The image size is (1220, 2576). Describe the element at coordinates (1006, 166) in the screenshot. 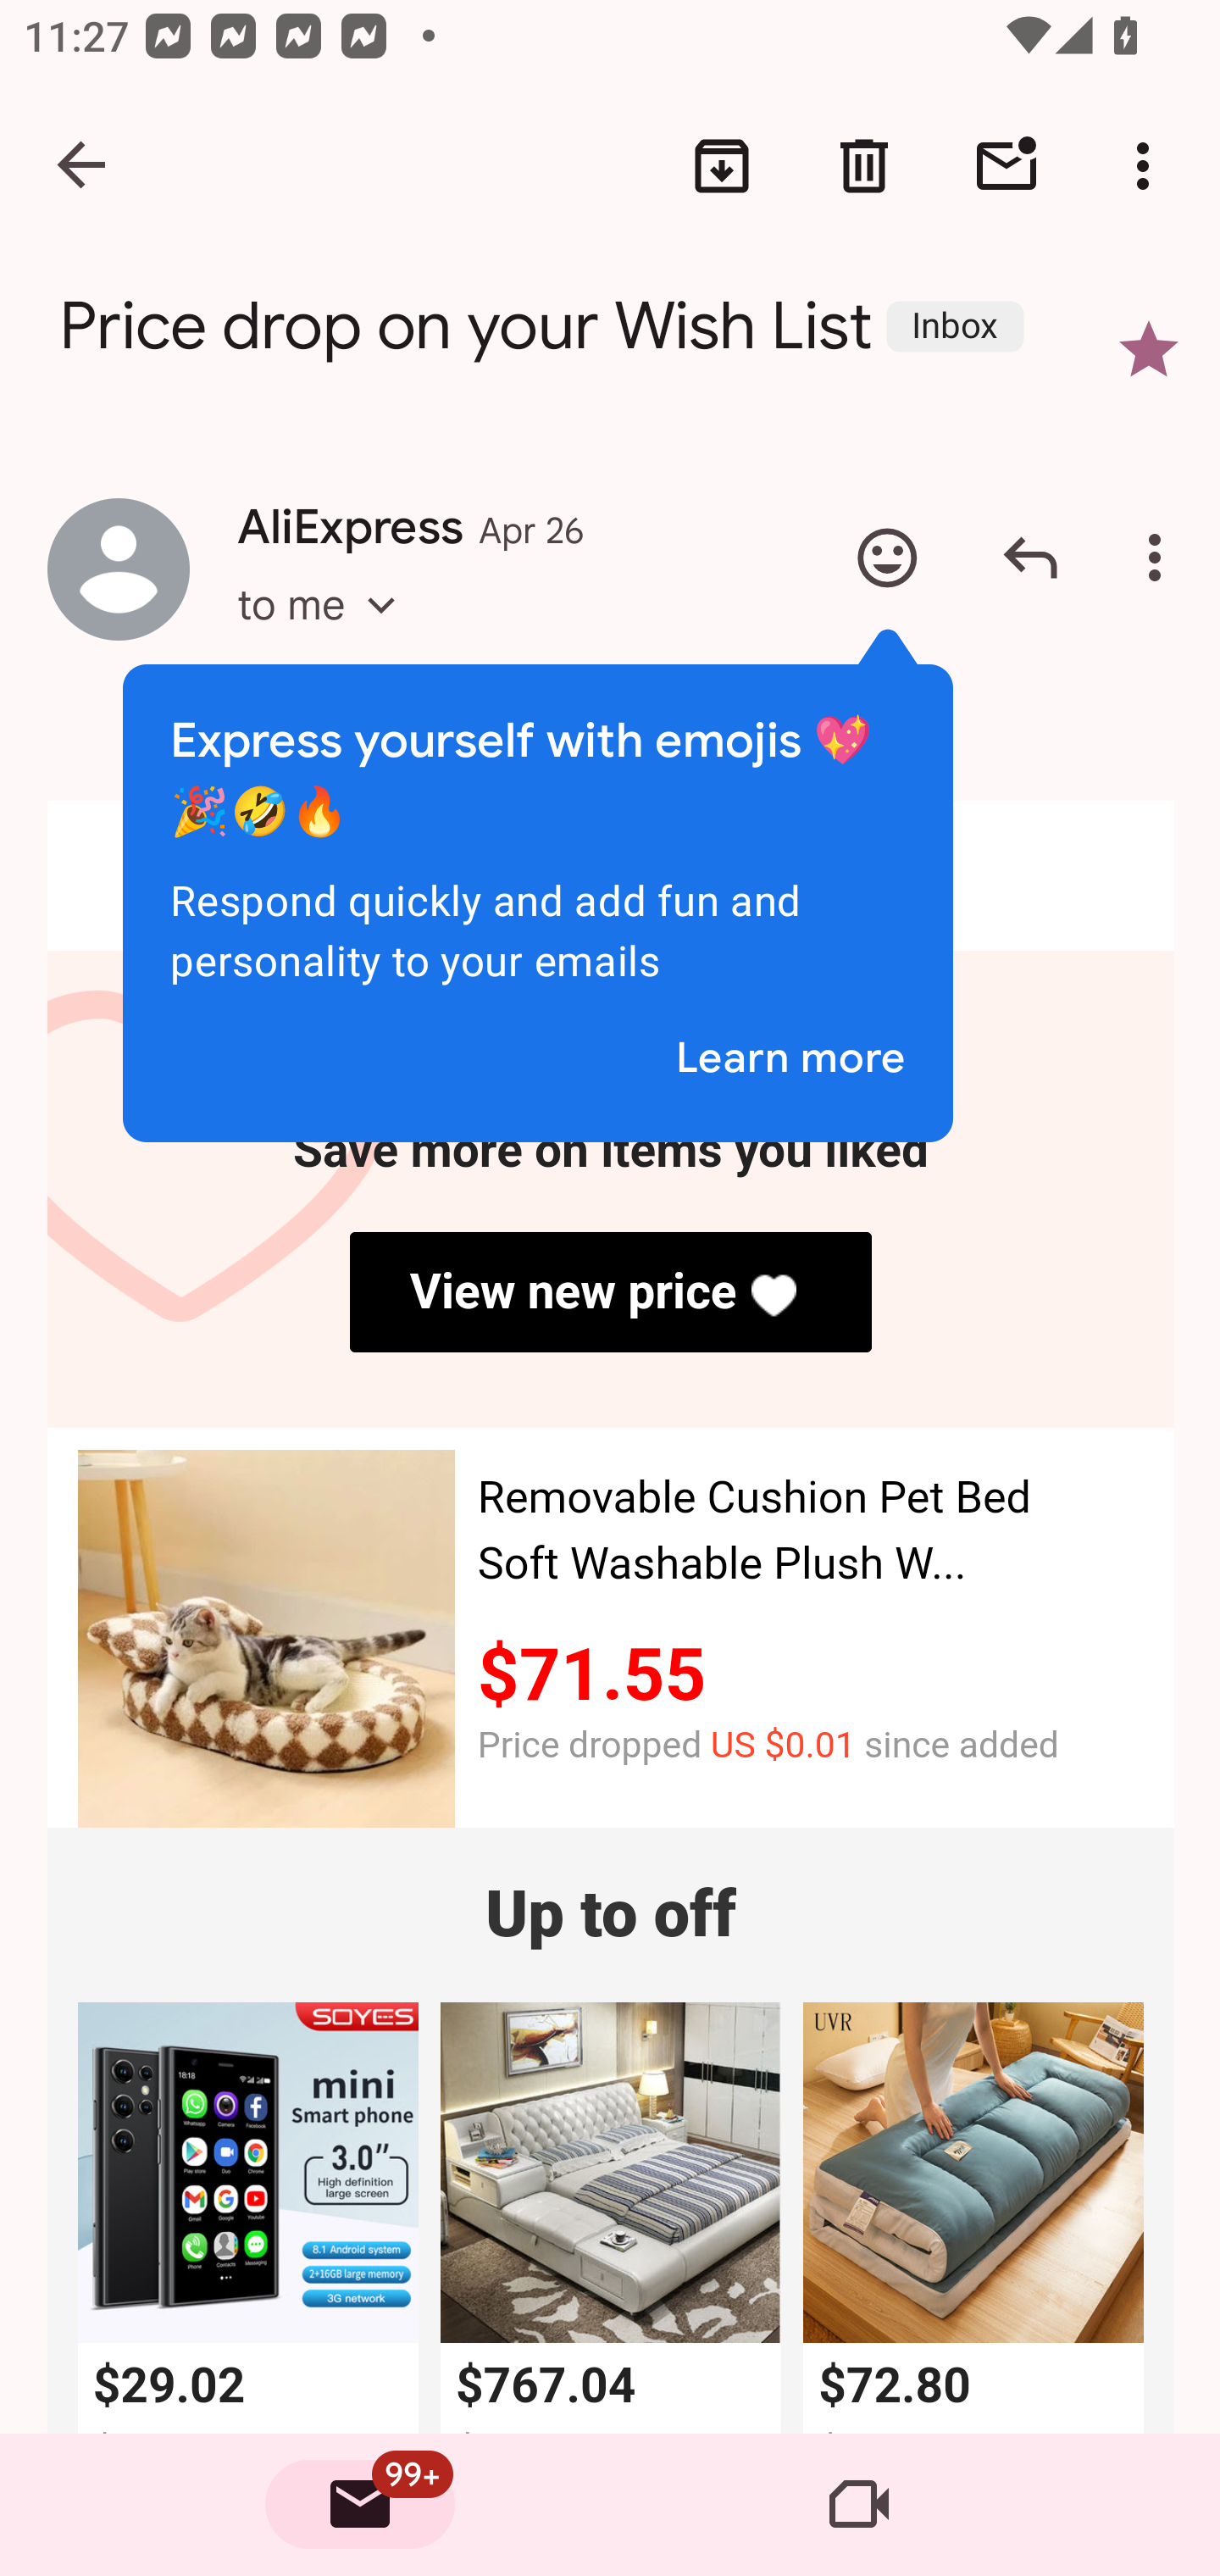

I see `Mark unread` at that location.